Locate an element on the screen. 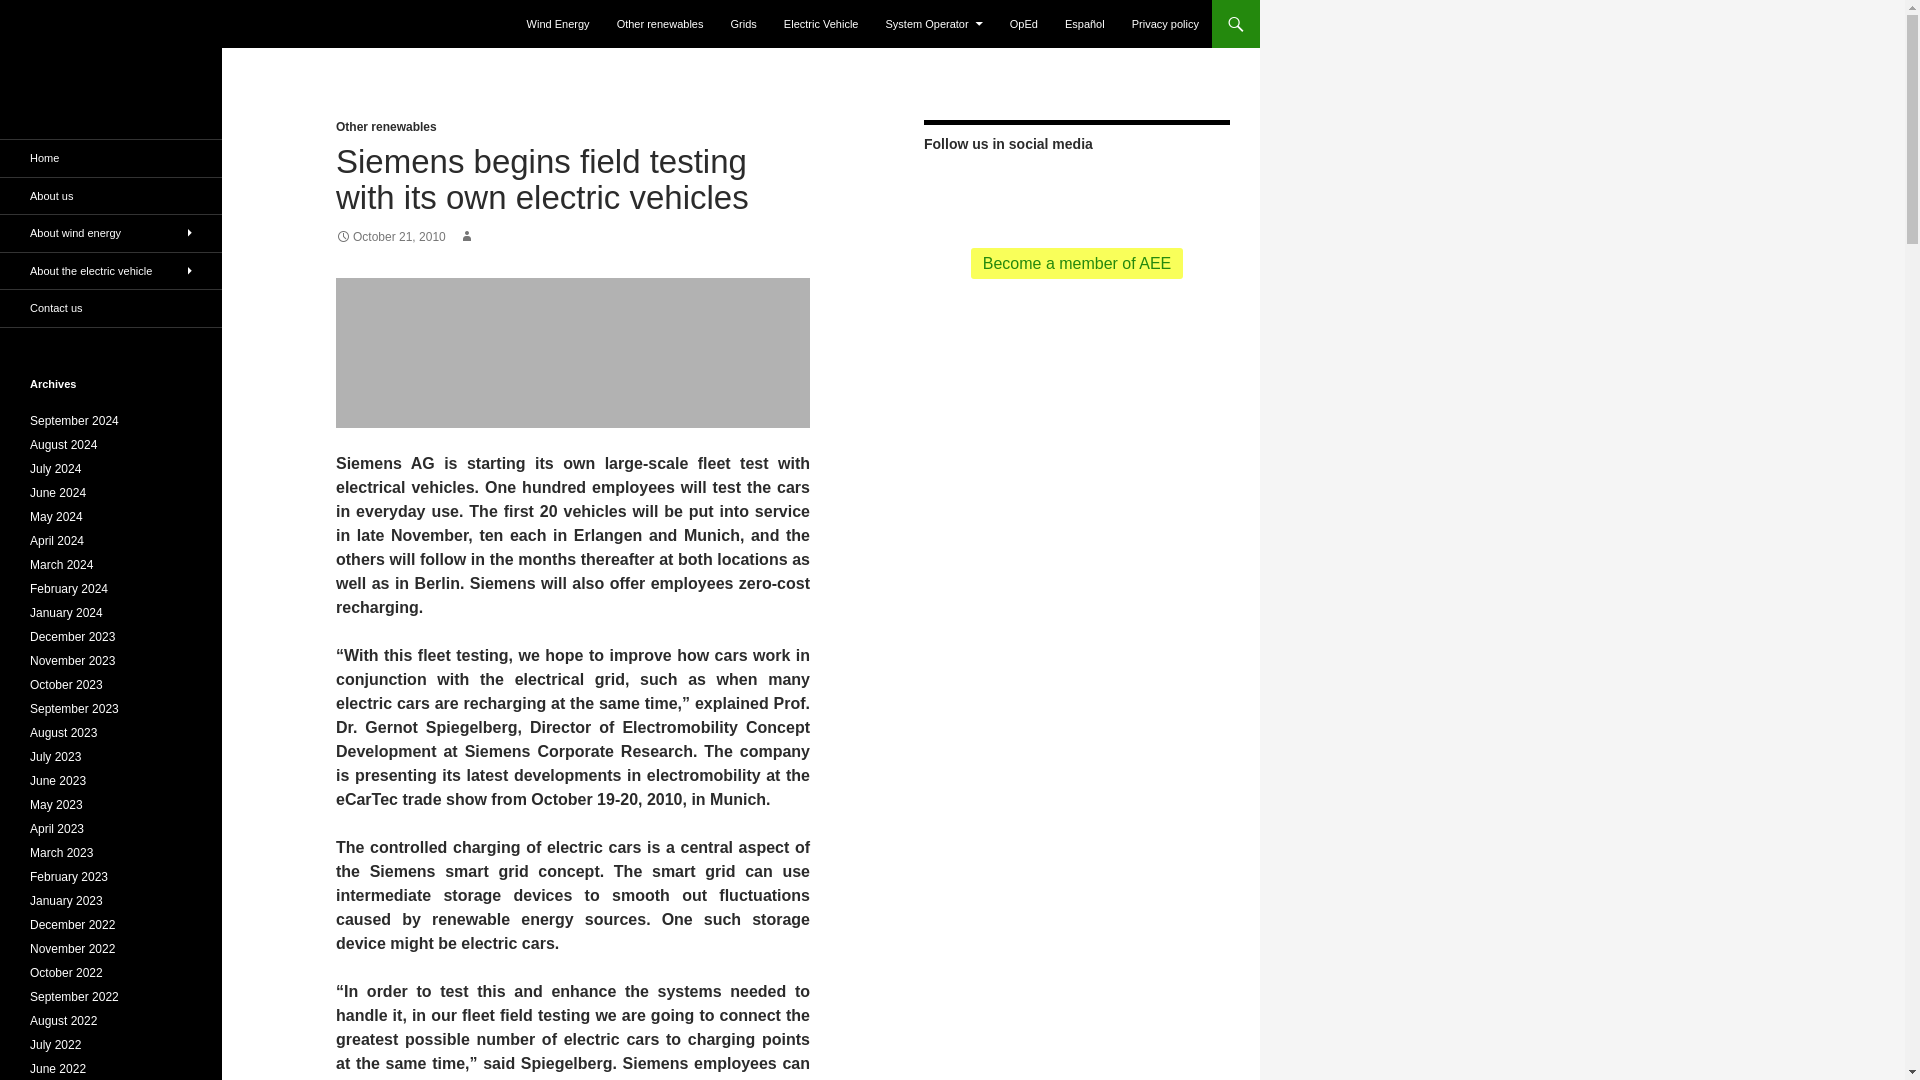 The height and width of the screenshot is (1080, 1920). LinkedIn is located at coordinates (1141, 190).